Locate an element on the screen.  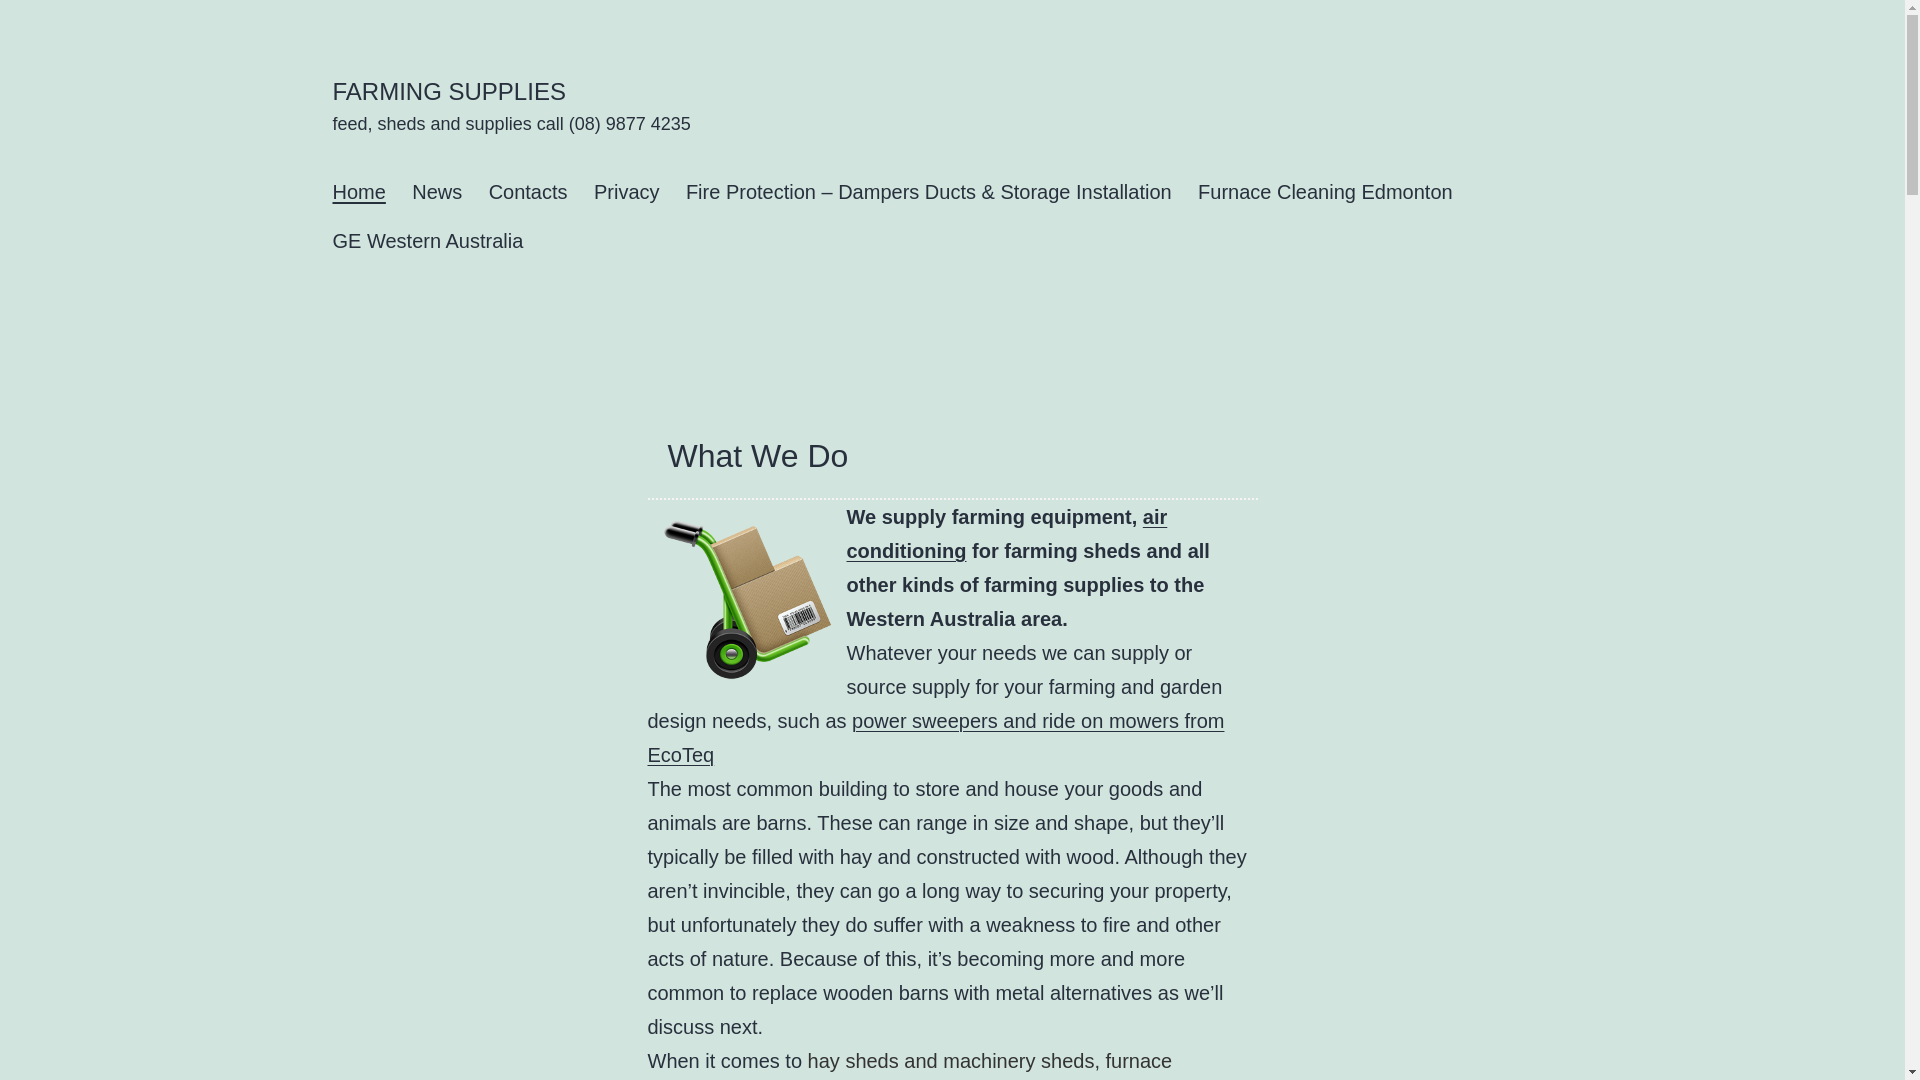
Furnace Cleaning Edmonton is located at coordinates (1326, 192).